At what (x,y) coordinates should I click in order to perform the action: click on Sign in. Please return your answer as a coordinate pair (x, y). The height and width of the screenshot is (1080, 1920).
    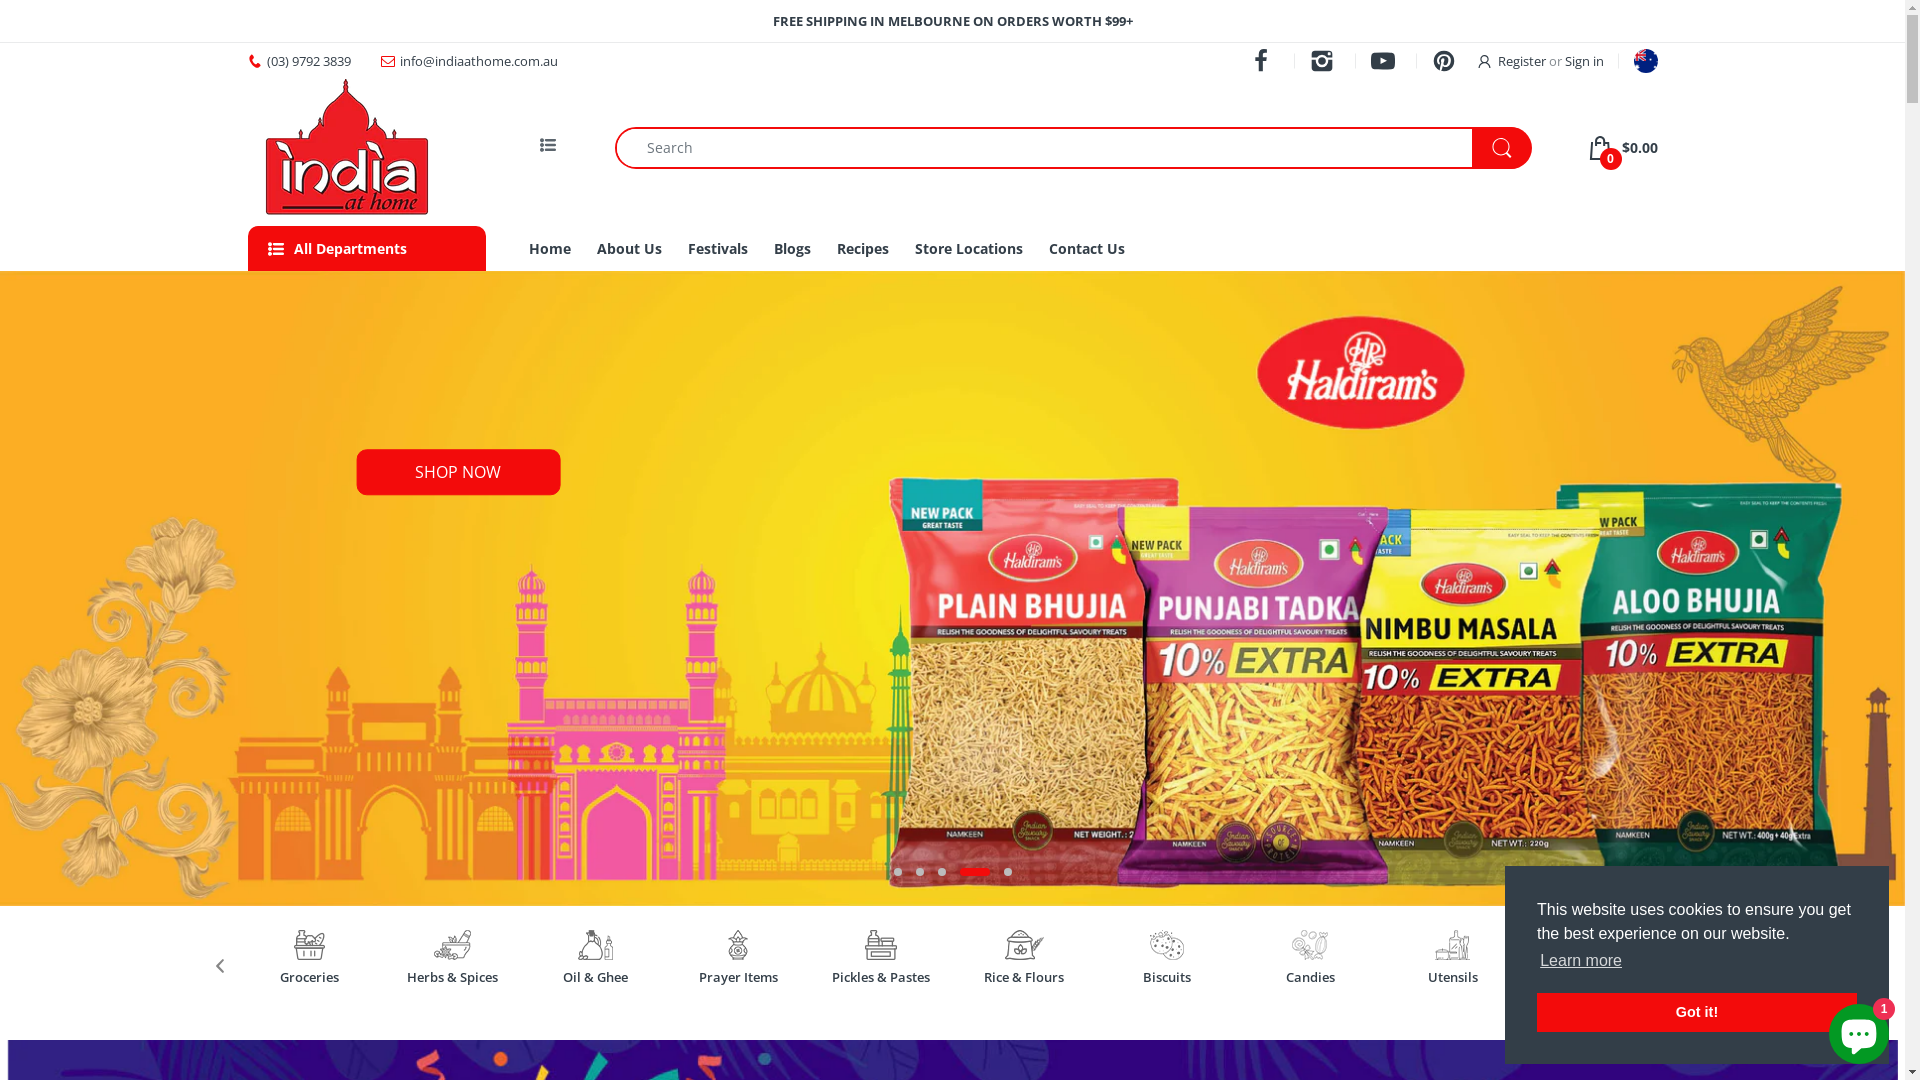
    Looking at the image, I should click on (1584, 61).